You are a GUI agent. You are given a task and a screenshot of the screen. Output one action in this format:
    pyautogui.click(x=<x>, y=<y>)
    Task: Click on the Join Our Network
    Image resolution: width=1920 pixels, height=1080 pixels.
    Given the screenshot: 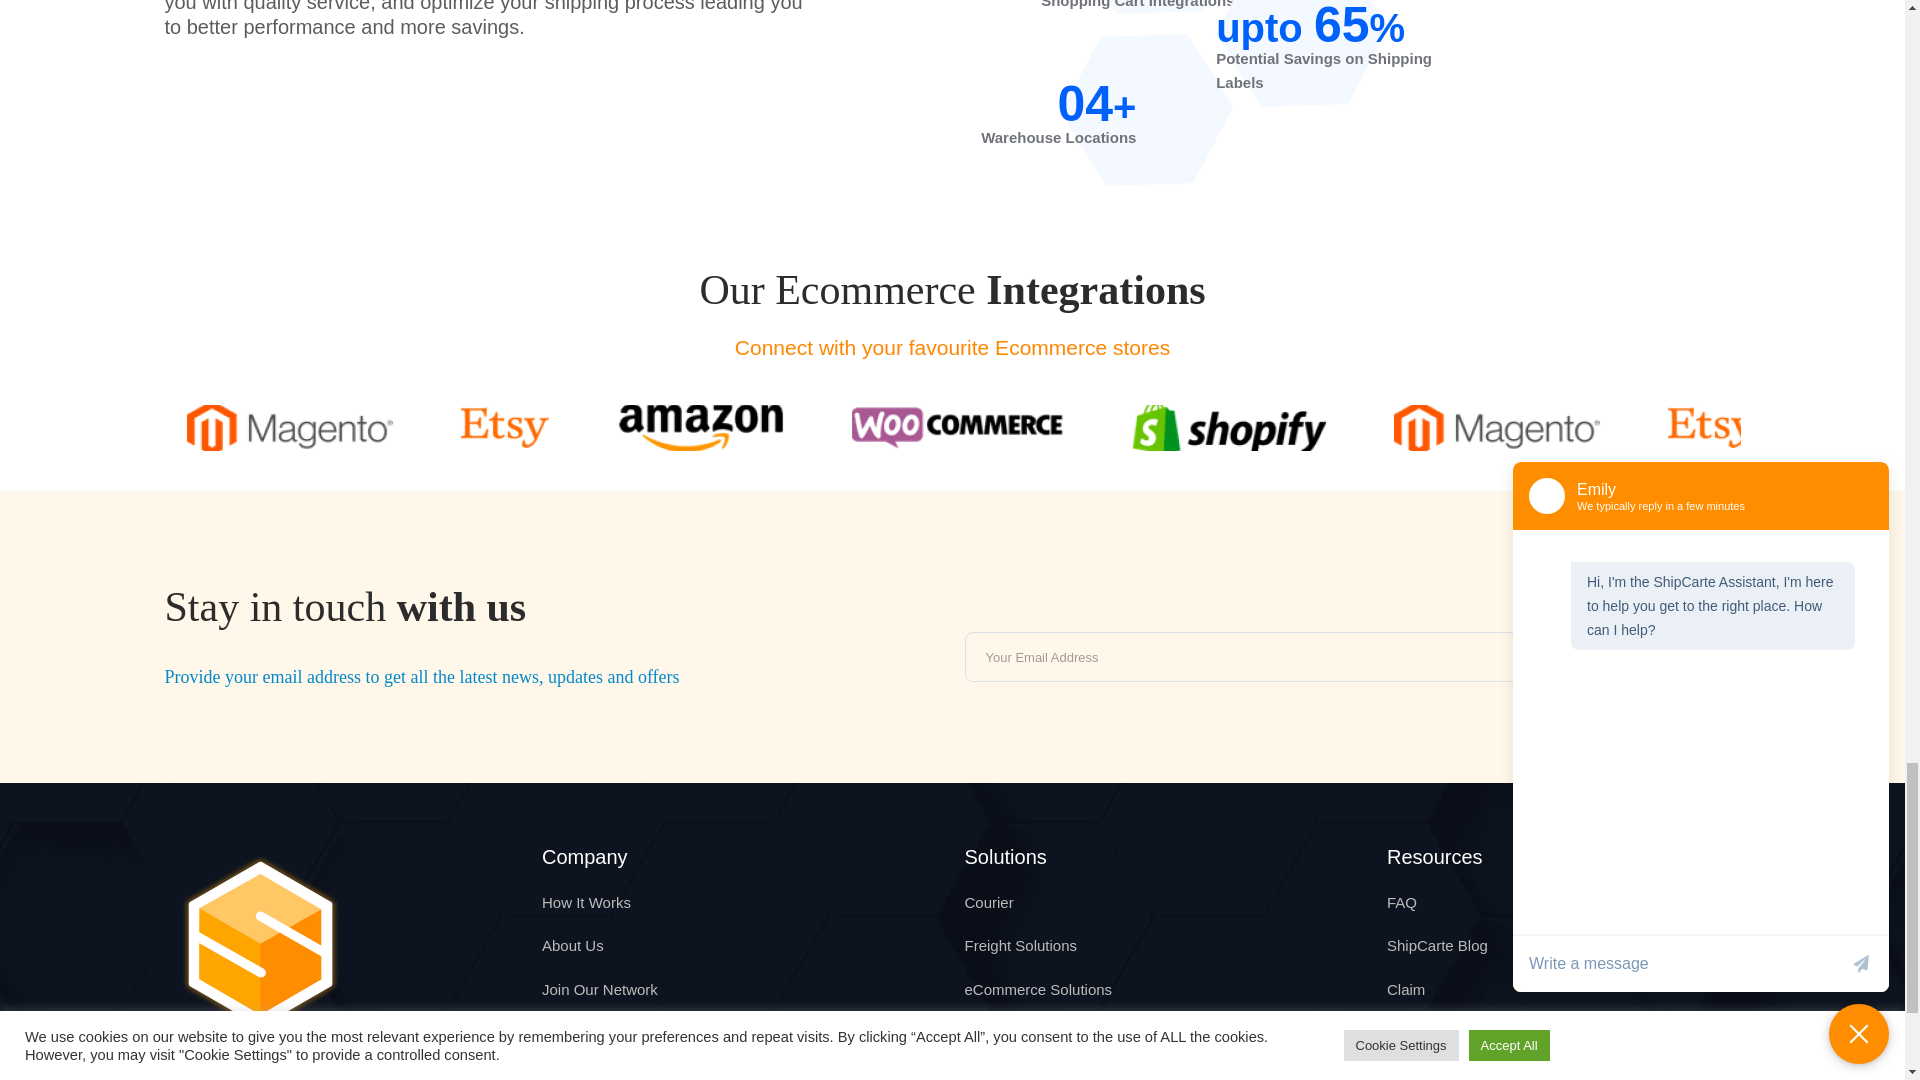 What is the action you would take?
    pyautogui.click(x=600, y=988)
    